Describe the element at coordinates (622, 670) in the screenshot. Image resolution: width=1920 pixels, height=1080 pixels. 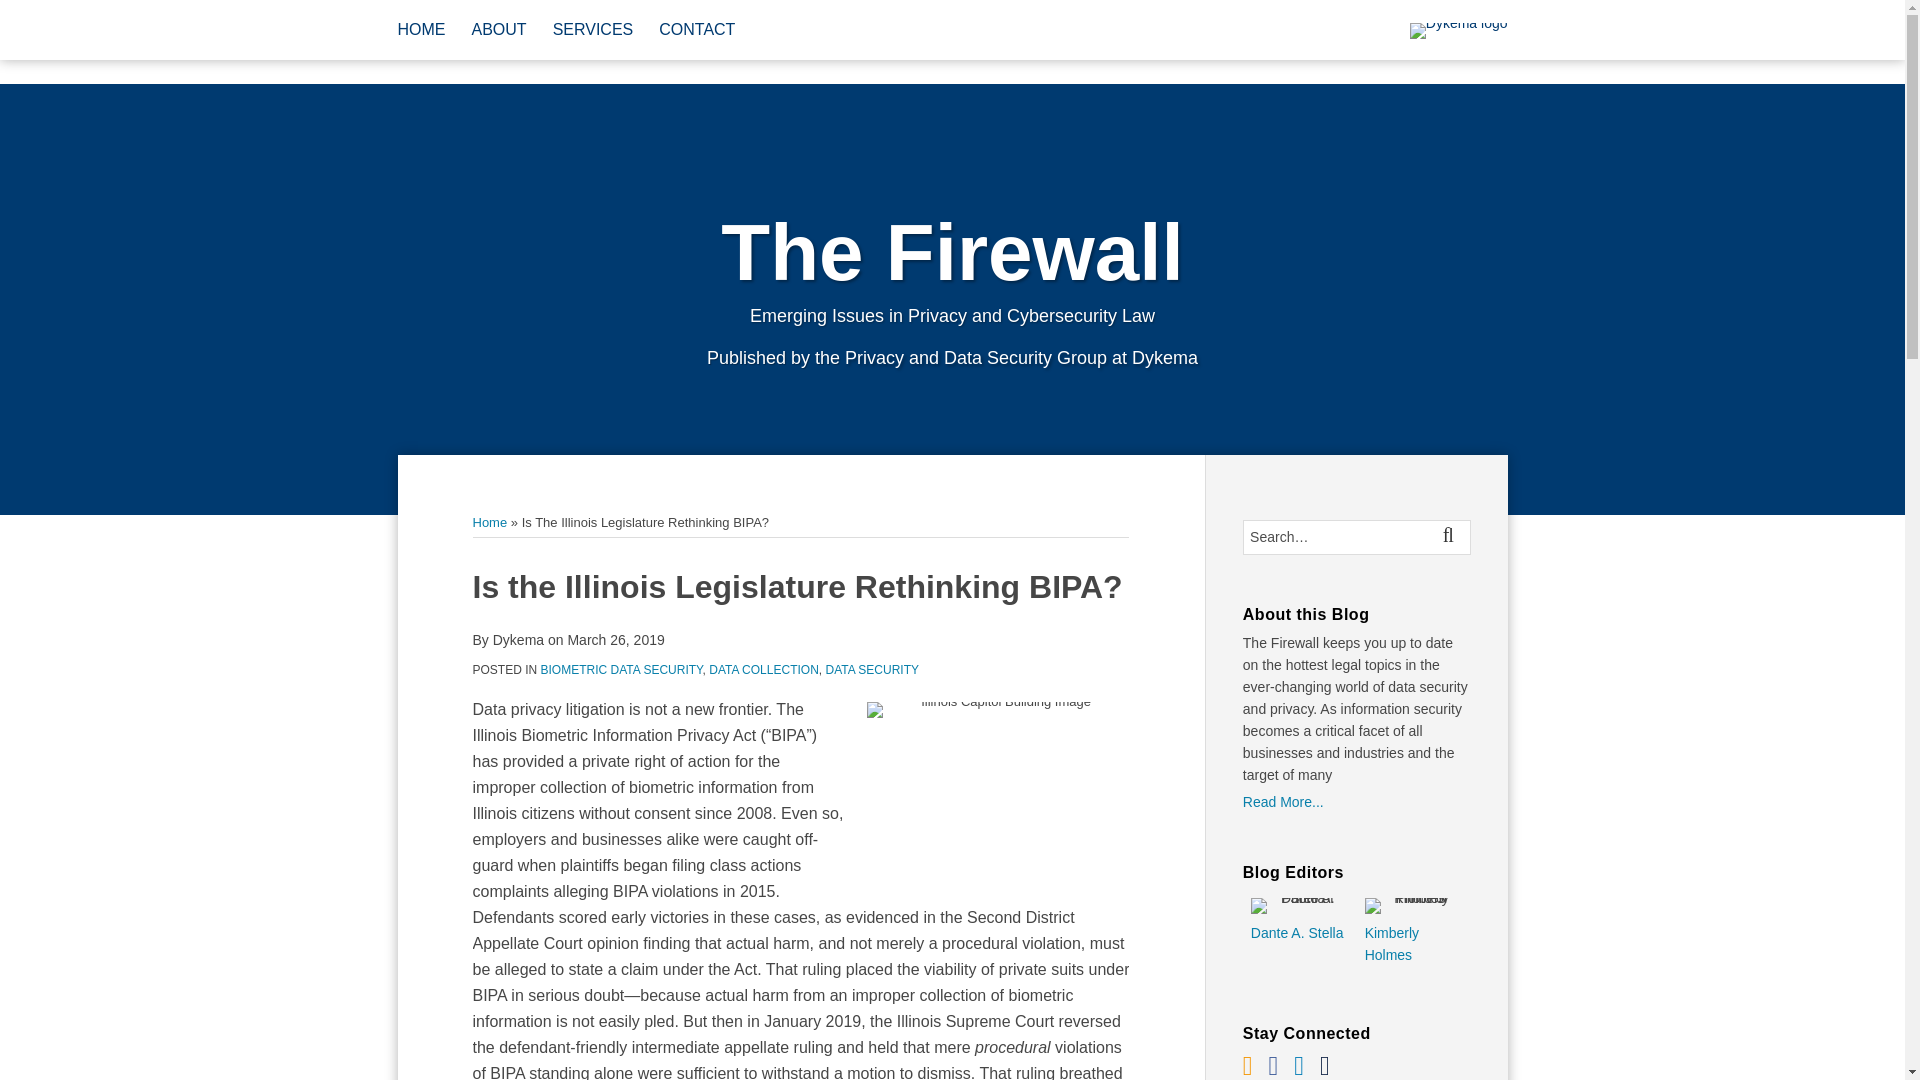
I see `BIOMETRIC DATA SECURITY` at that location.